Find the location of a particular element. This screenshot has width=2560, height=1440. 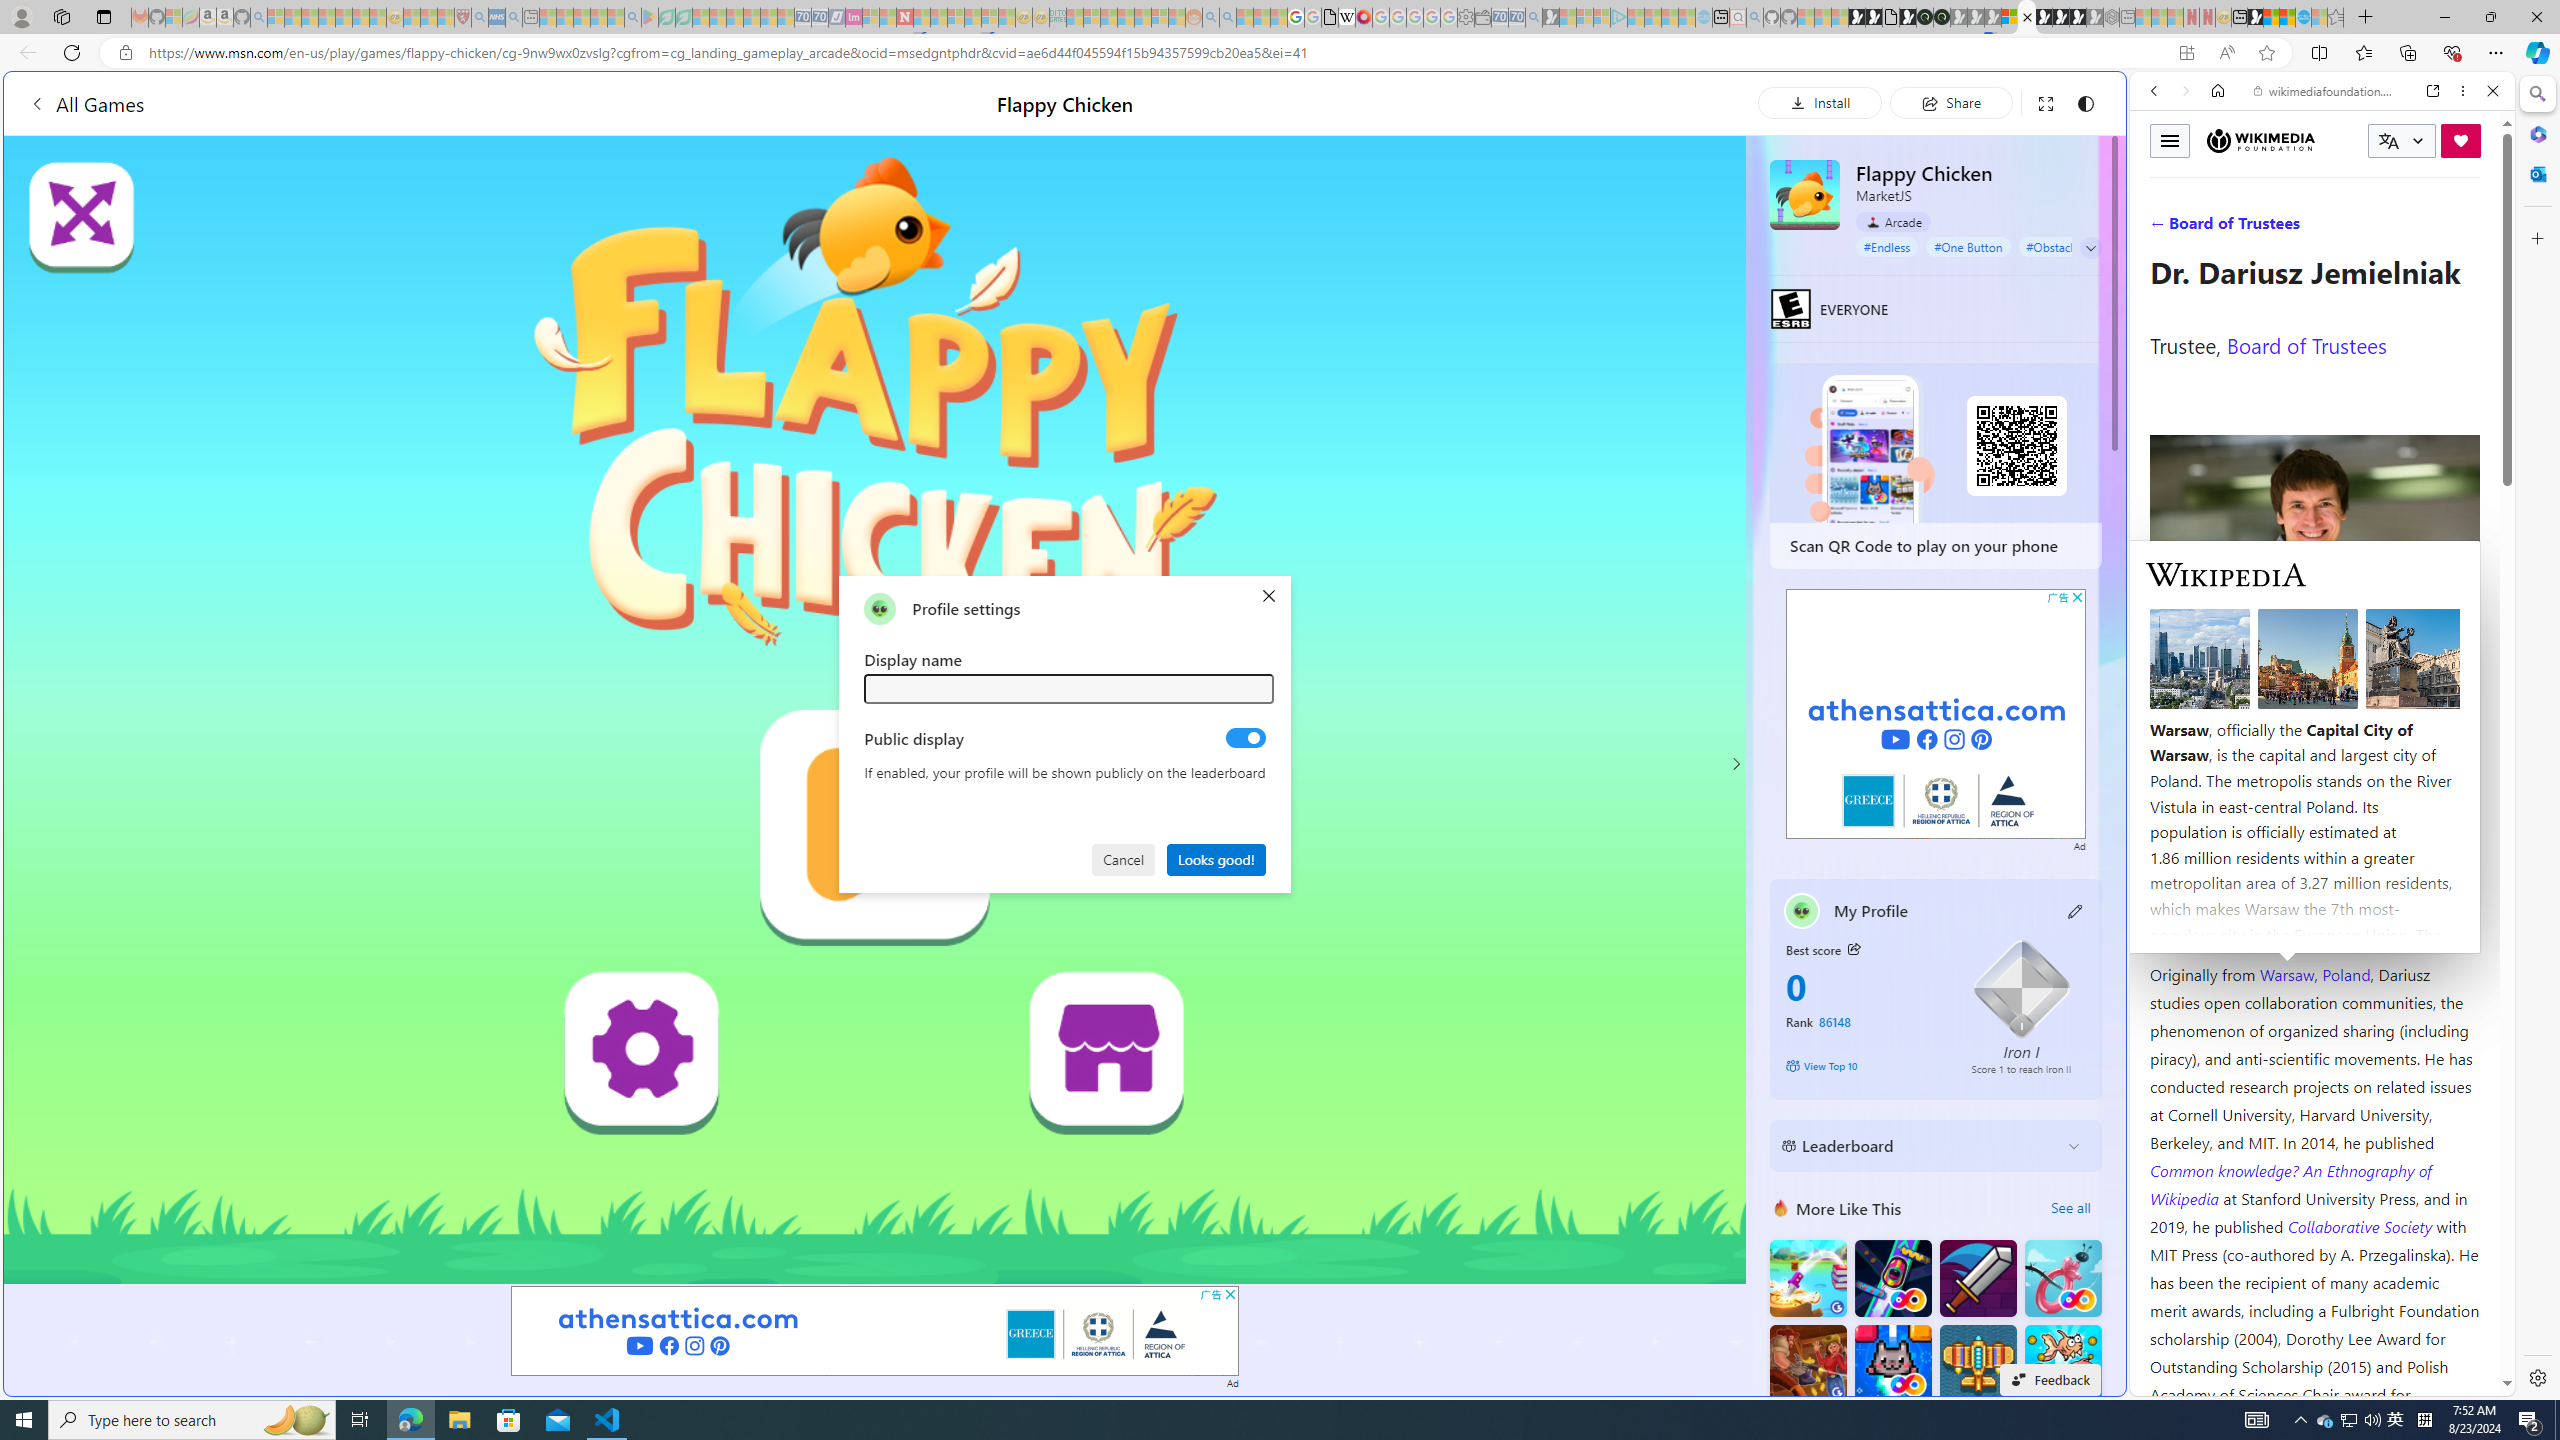

Wikimedia Foundation is located at coordinates (2260, 140).